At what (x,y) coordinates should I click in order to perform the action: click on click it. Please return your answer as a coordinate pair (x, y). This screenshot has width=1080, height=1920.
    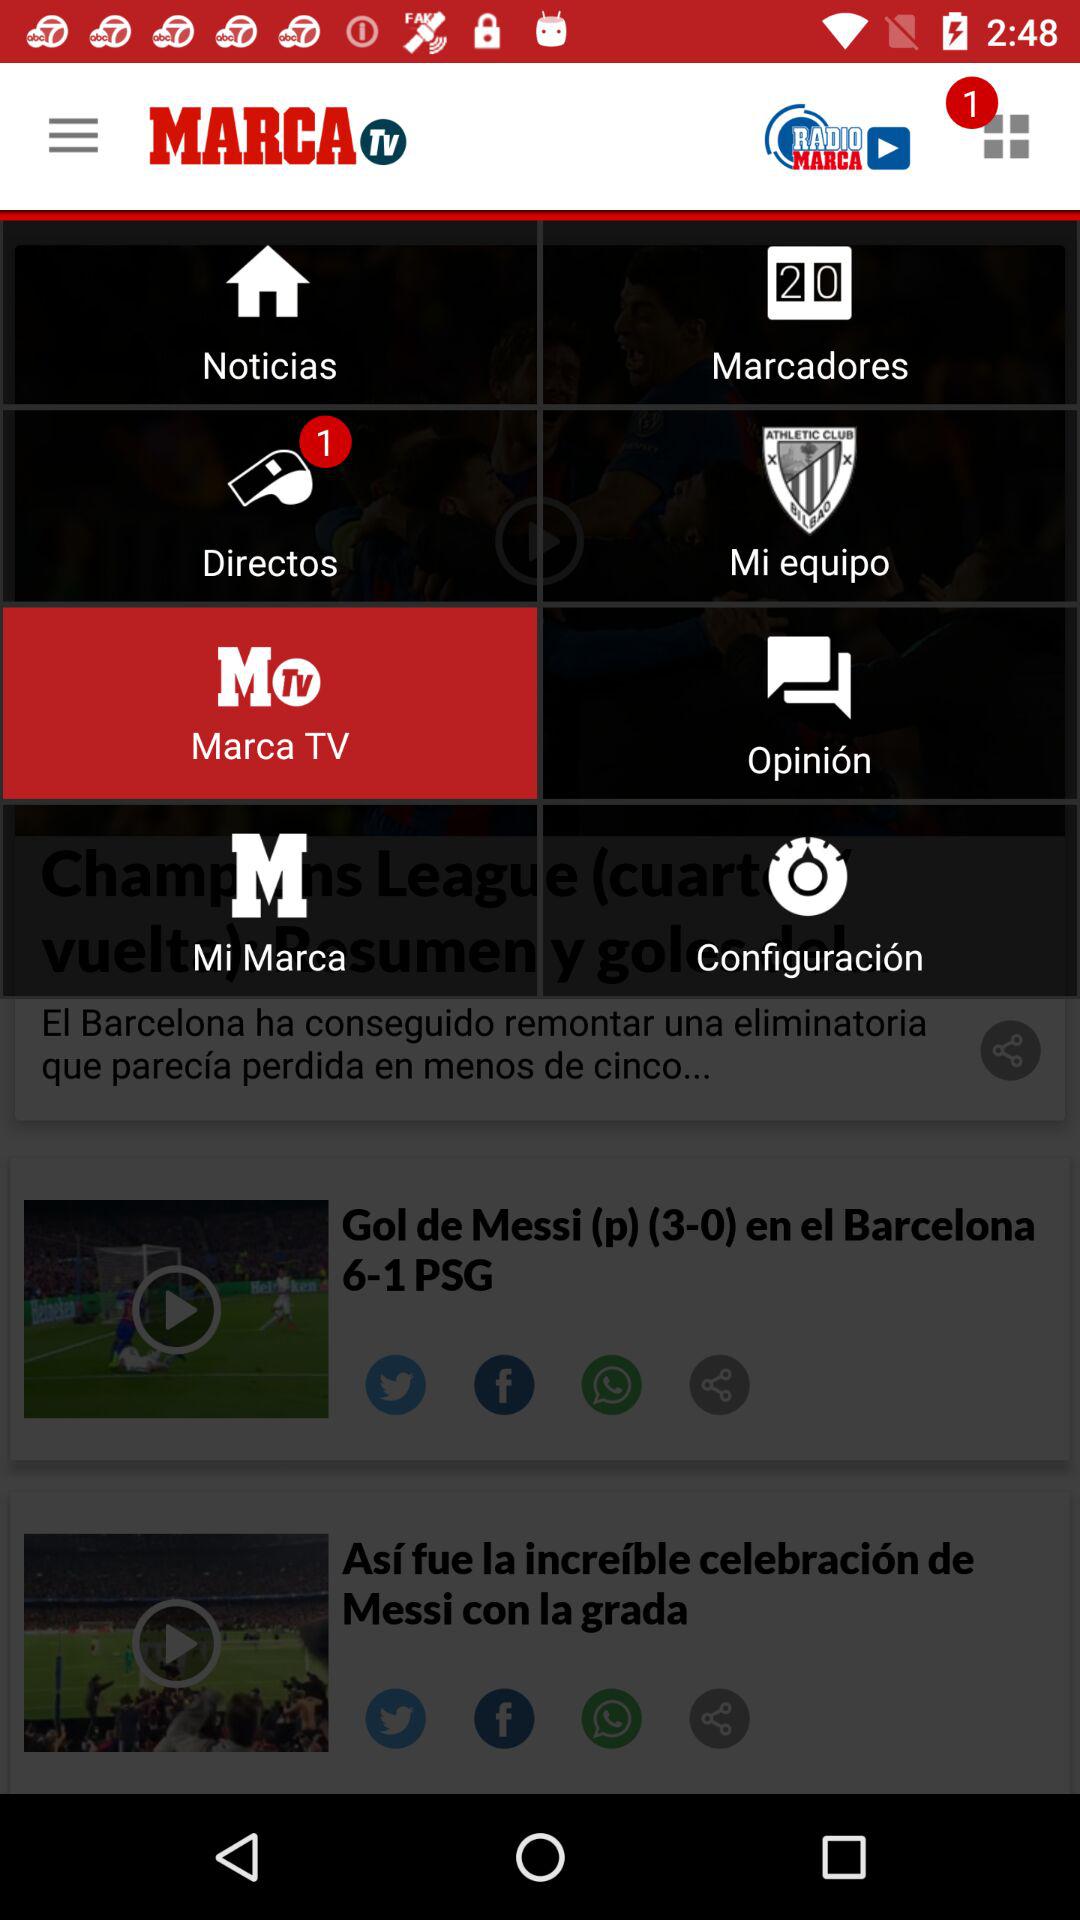
    Looking at the image, I should click on (270, 900).